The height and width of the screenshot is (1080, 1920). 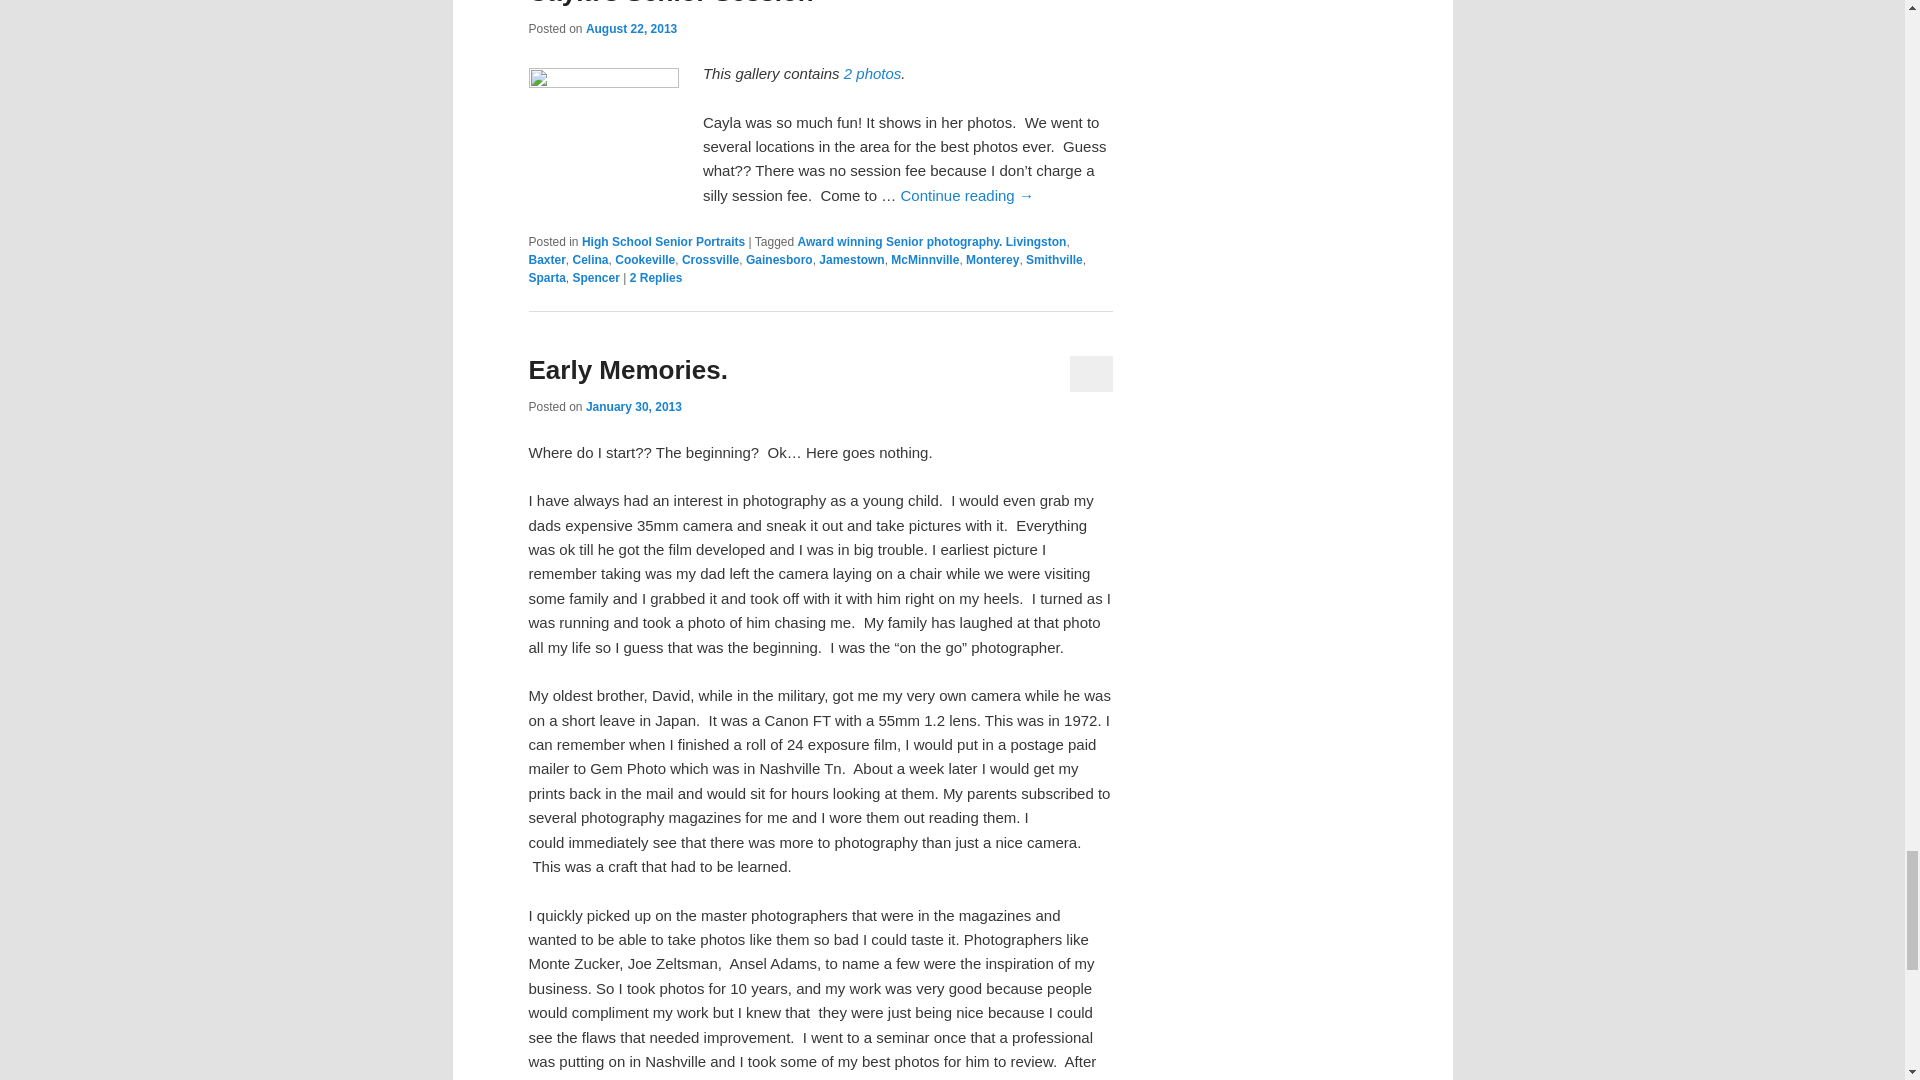 What do you see at coordinates (779, 259) in the screenshot?
I see `Gainesboro` at bounding box center [779, 259].